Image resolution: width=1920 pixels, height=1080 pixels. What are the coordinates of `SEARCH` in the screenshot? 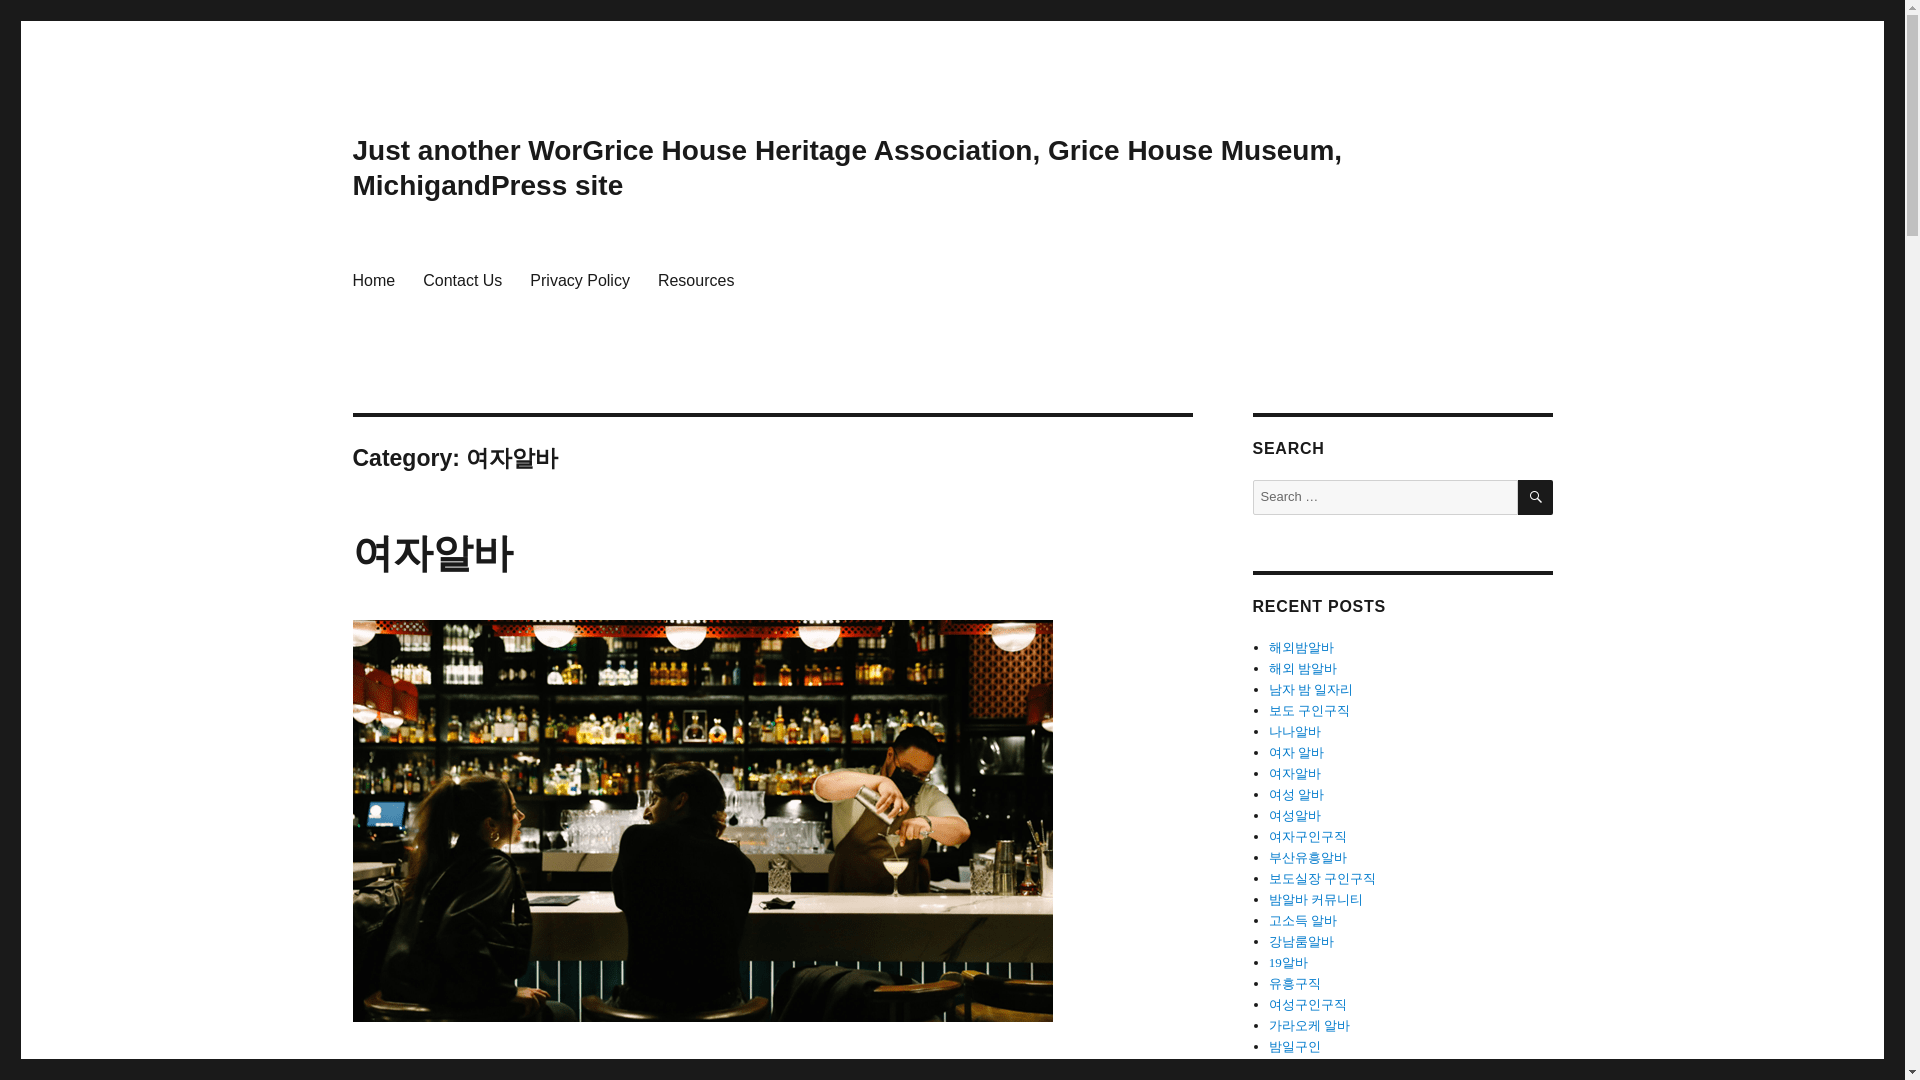 It's located at (1536, 497).